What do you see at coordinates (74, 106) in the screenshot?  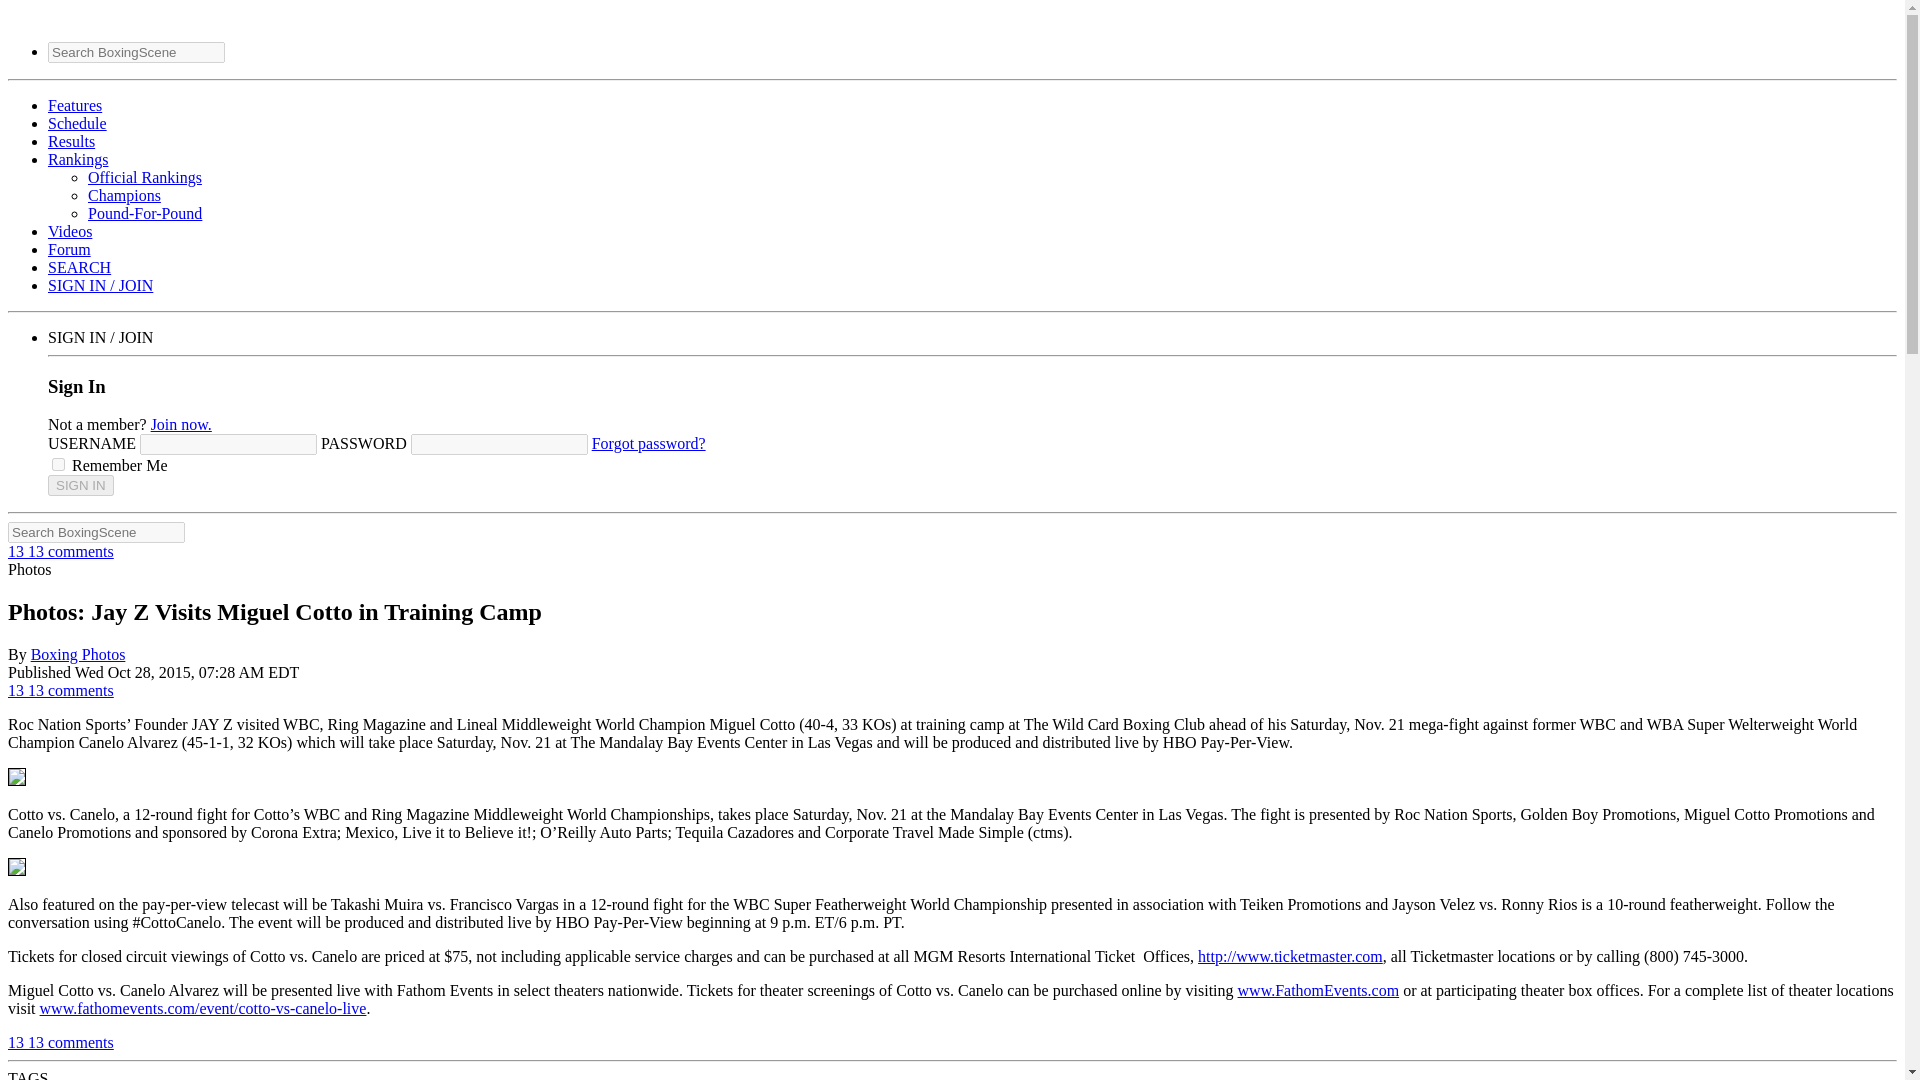 I see `Features` at bounding box center [74, 106].